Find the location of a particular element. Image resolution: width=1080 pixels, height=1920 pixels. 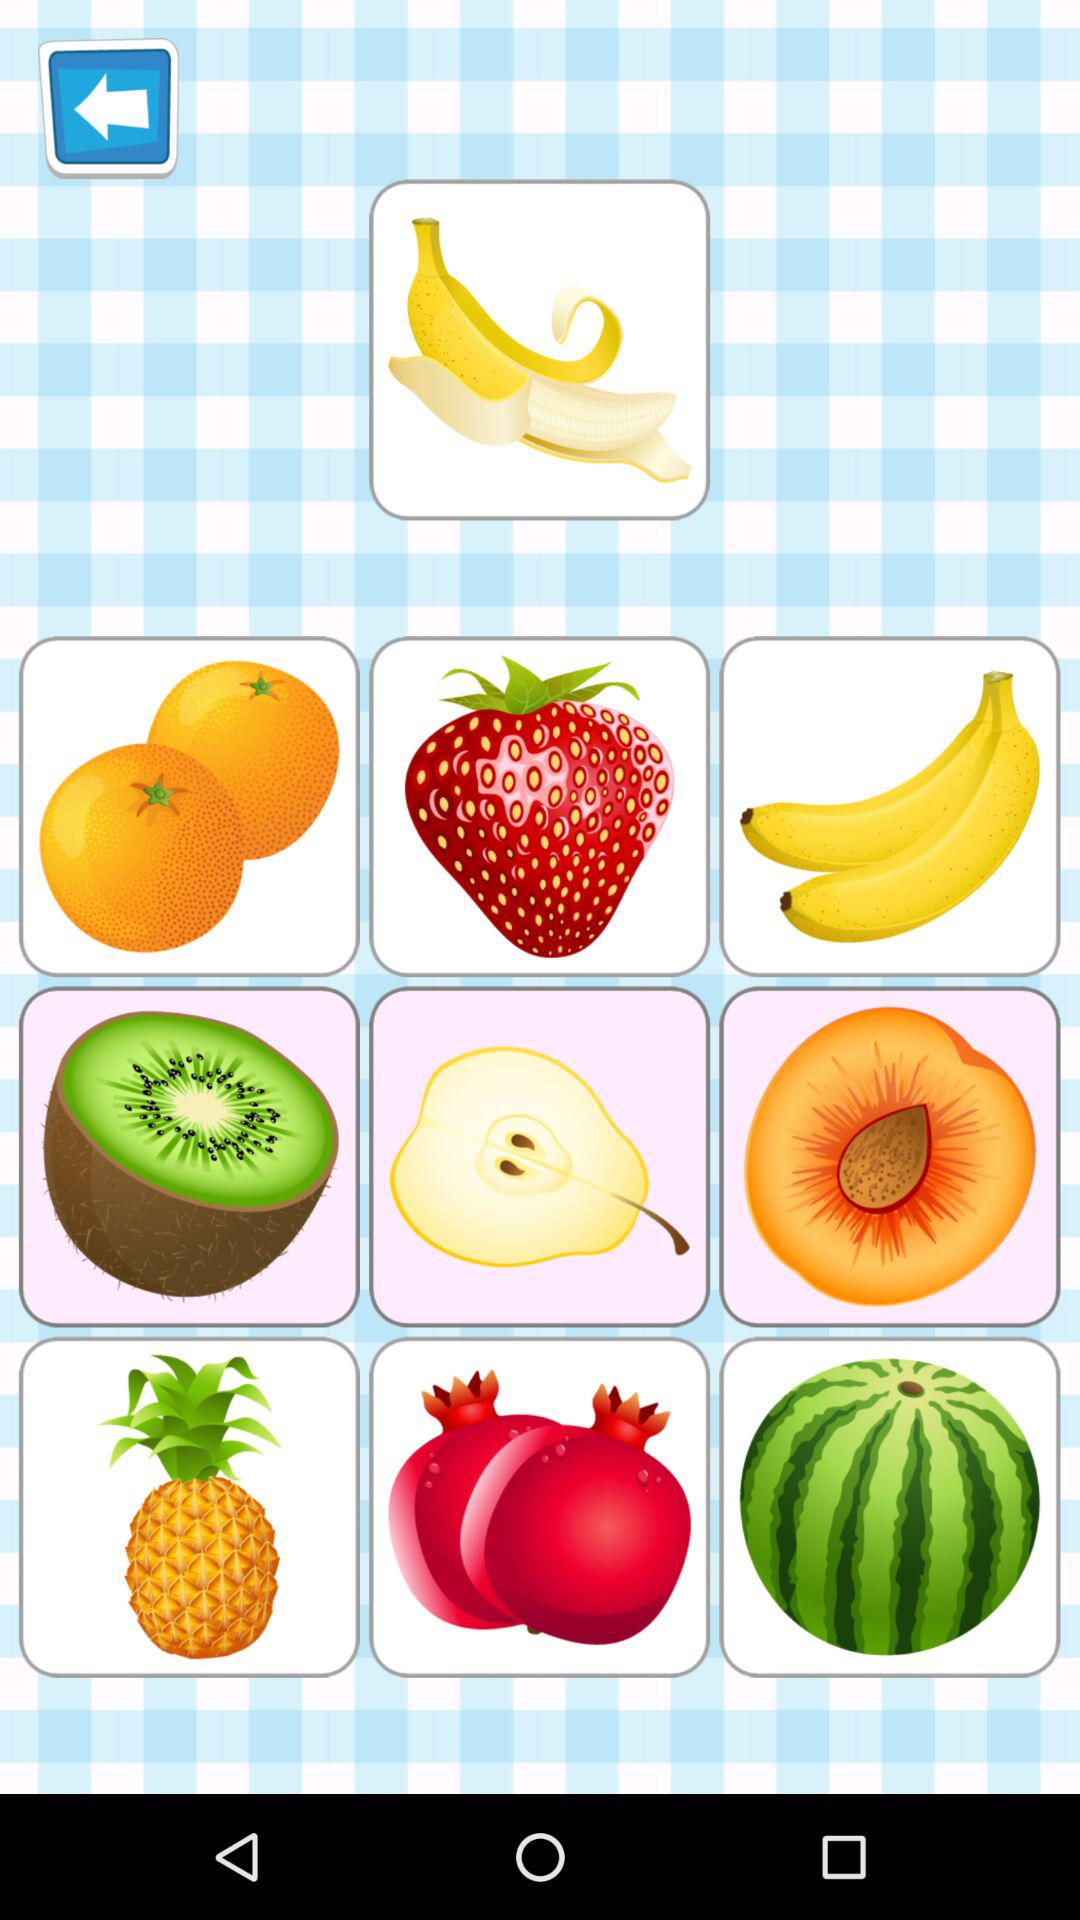

toggle emoji is located at coordinates (539, 350).